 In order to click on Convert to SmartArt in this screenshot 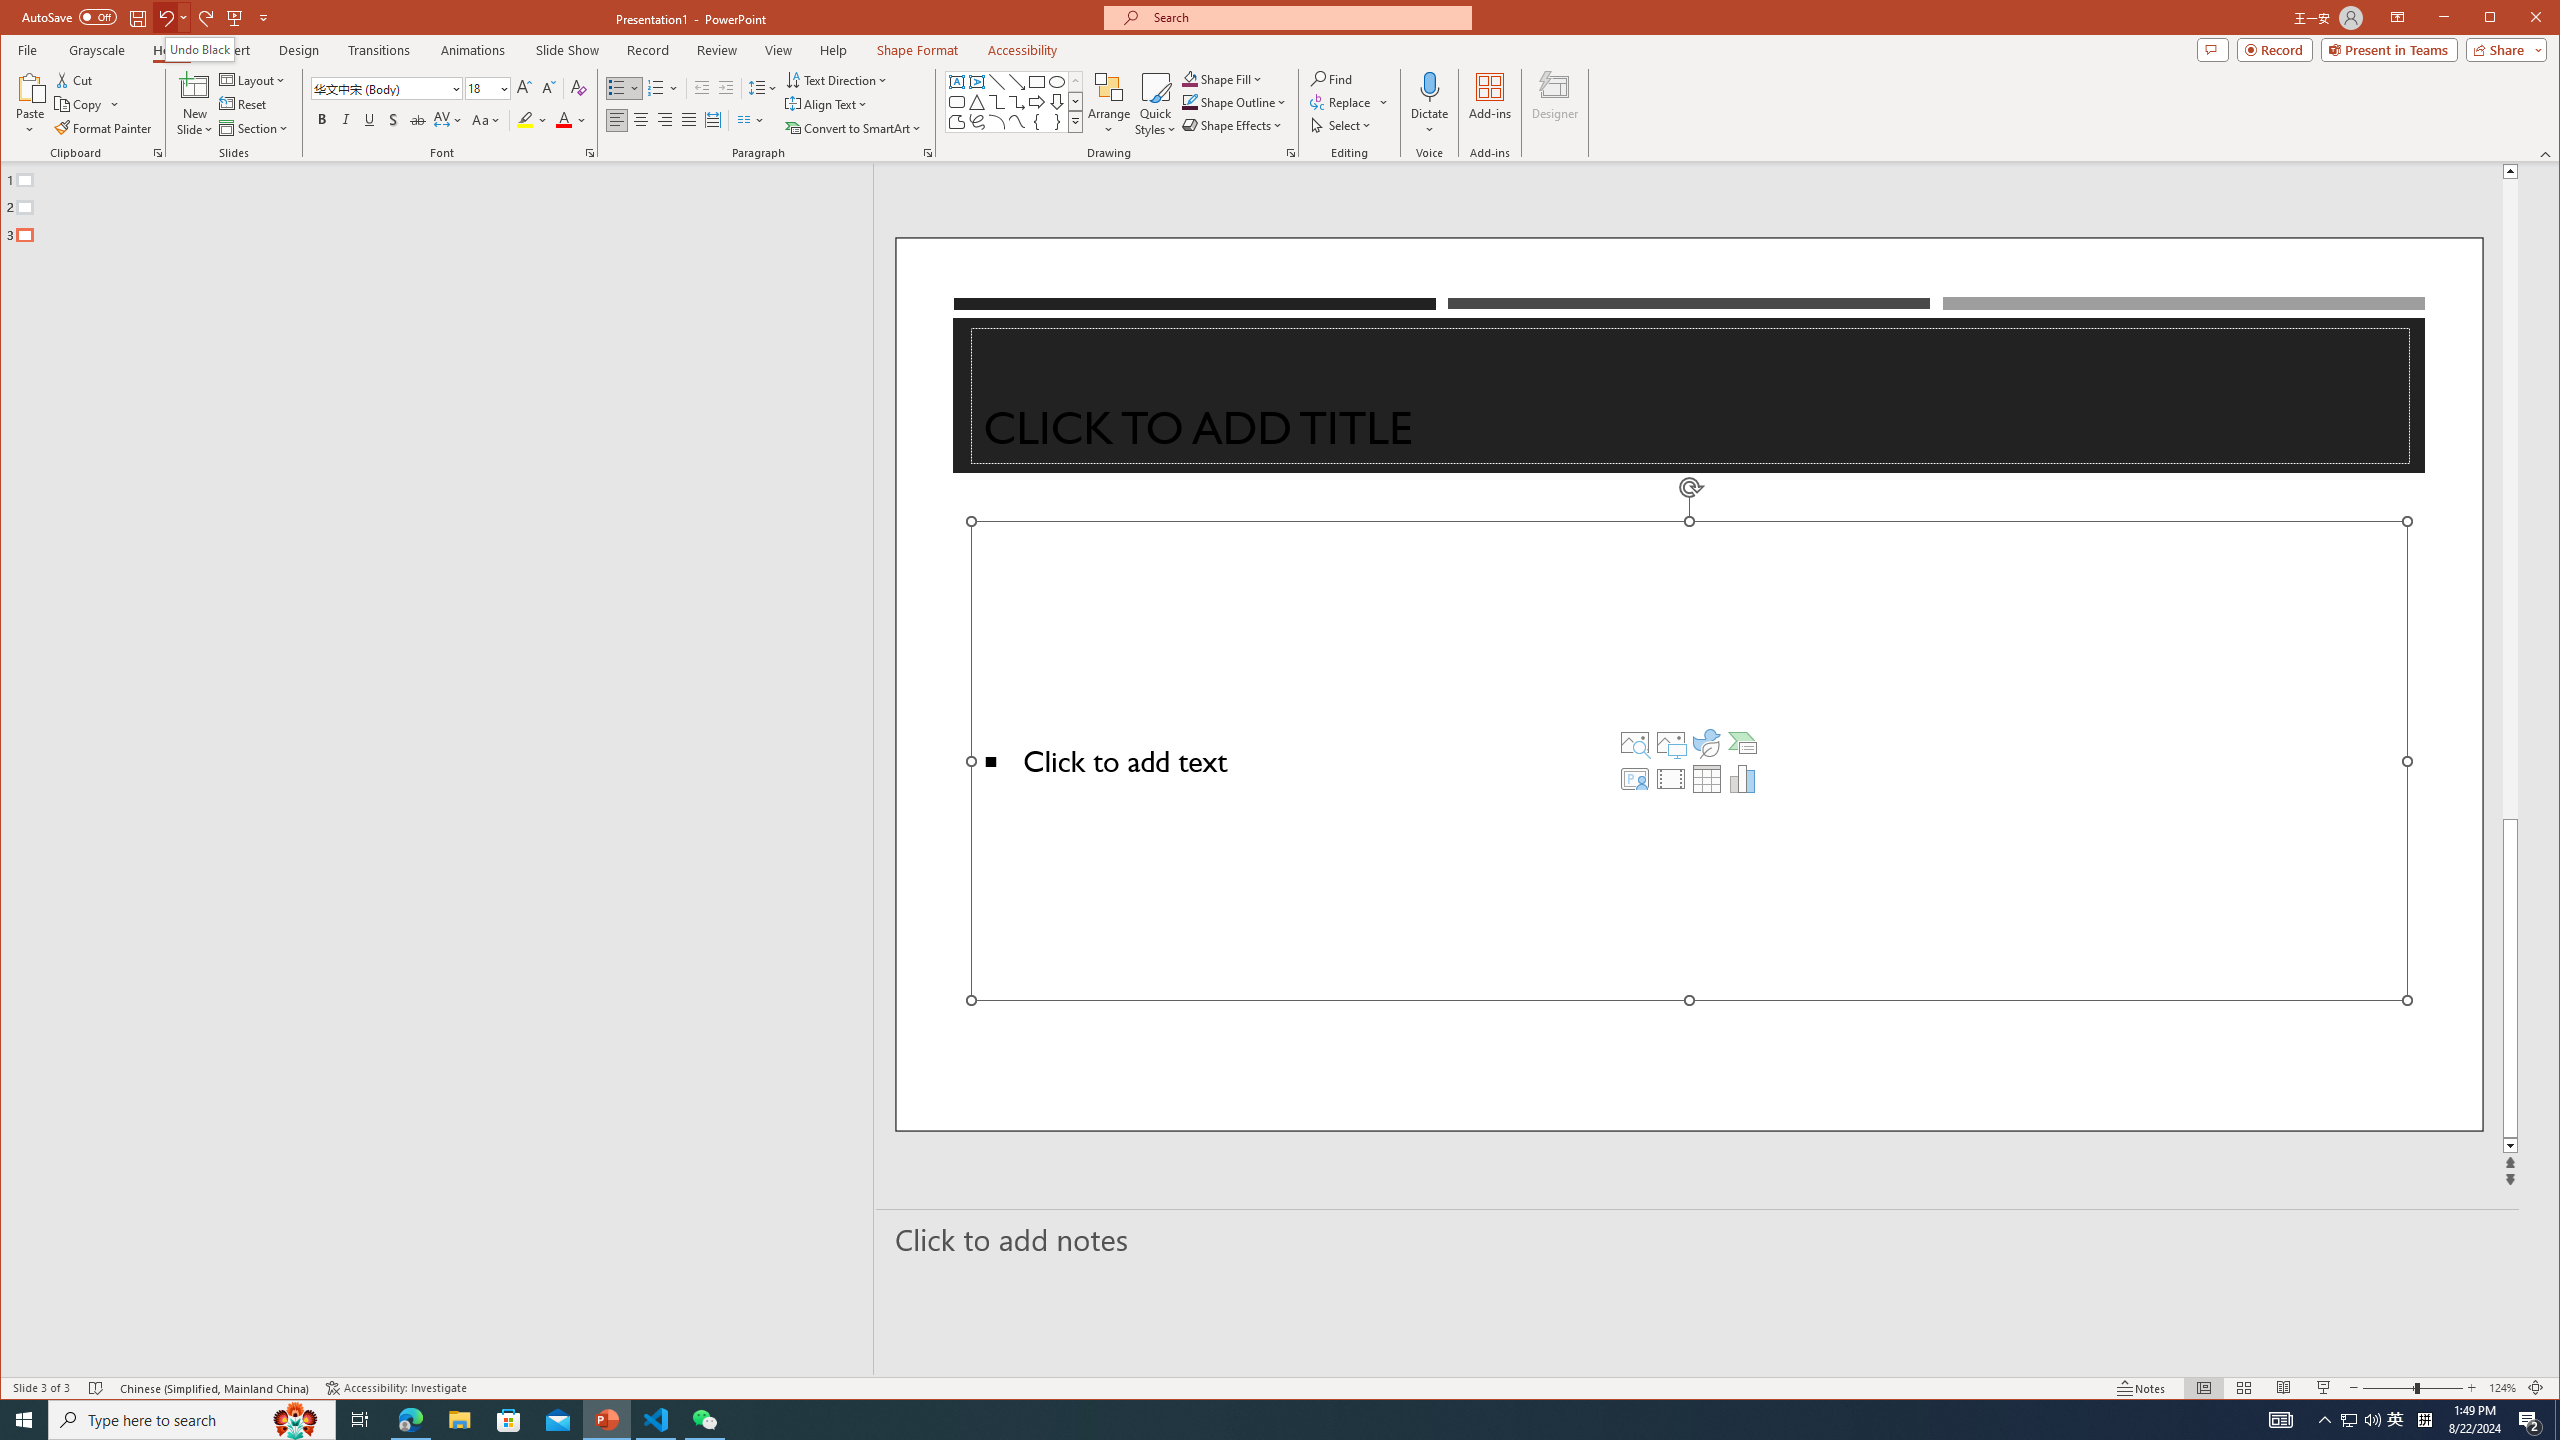, I will do `click(853, 128)`.